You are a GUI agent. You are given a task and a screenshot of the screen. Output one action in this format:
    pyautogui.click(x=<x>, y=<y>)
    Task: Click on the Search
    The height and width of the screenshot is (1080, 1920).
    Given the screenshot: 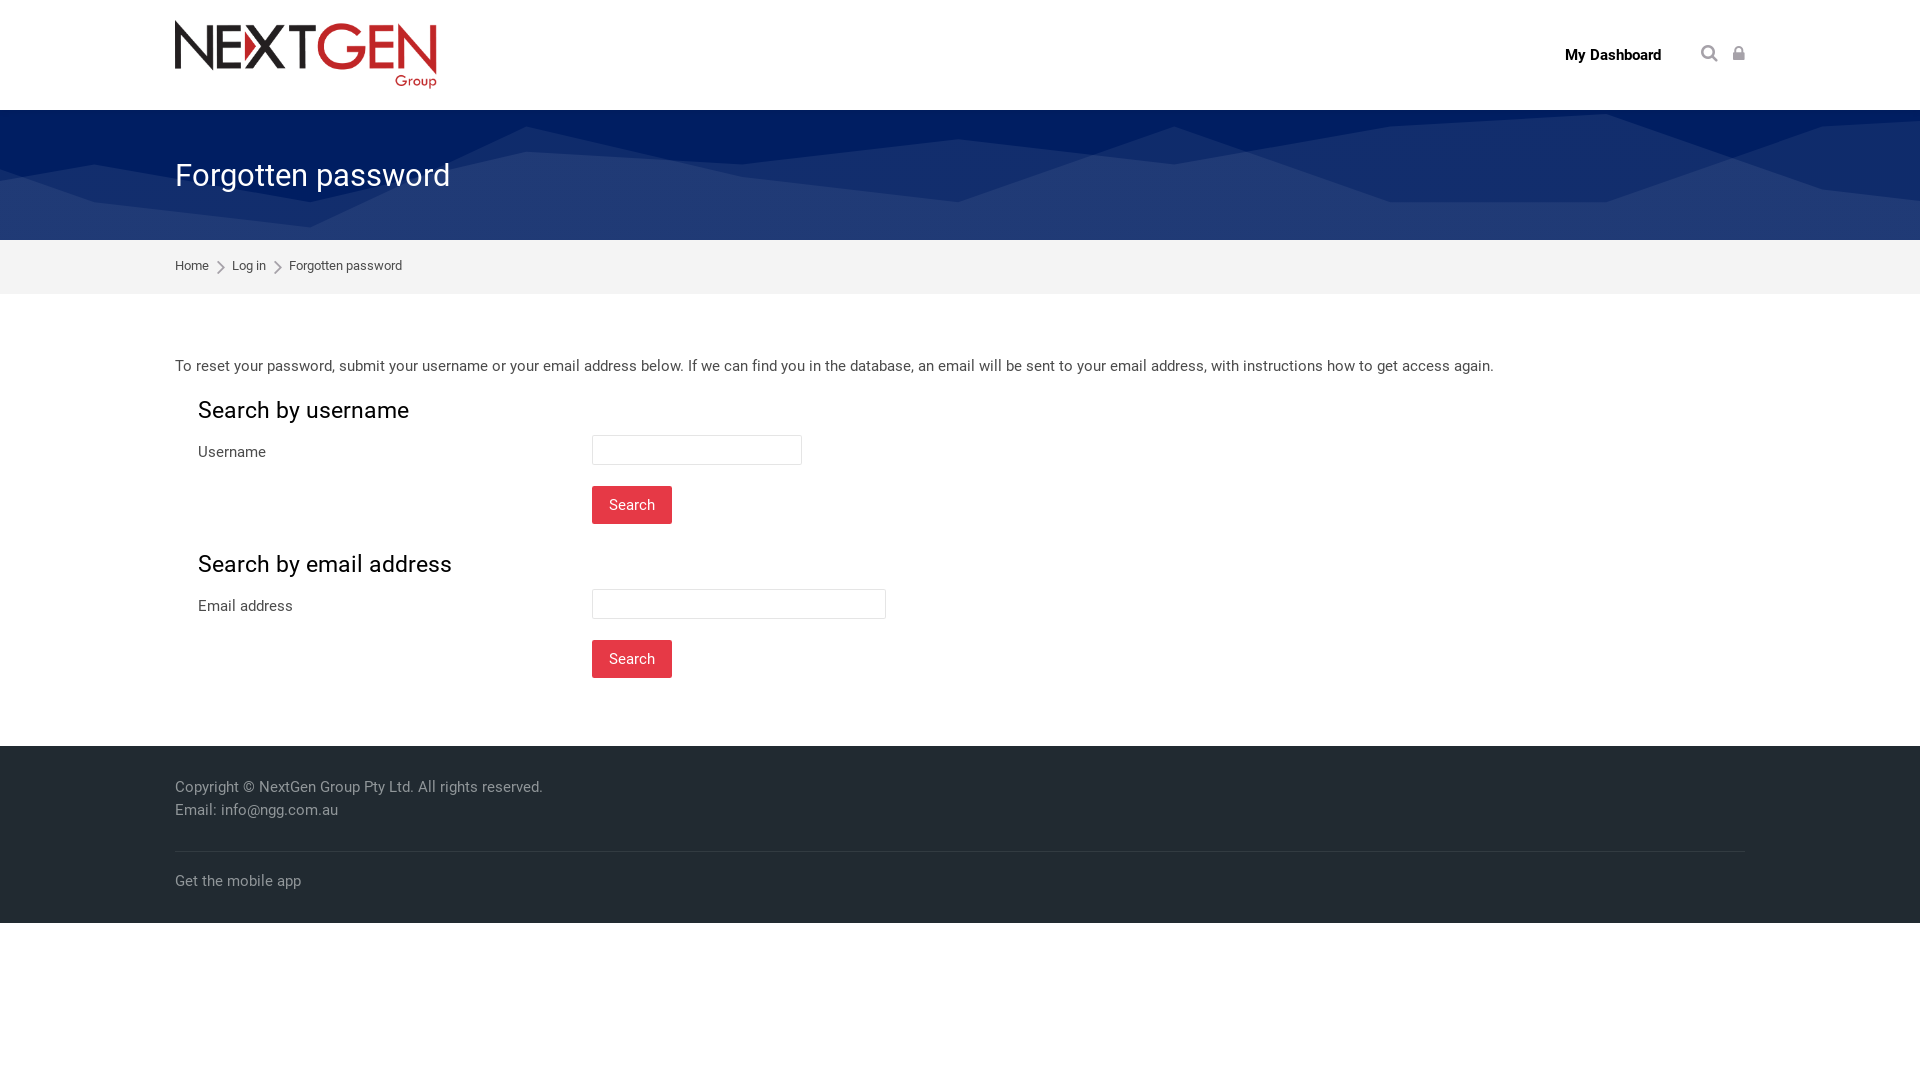 What is the action you would take?
    pyautogui.click(x=1710, y=54)
    